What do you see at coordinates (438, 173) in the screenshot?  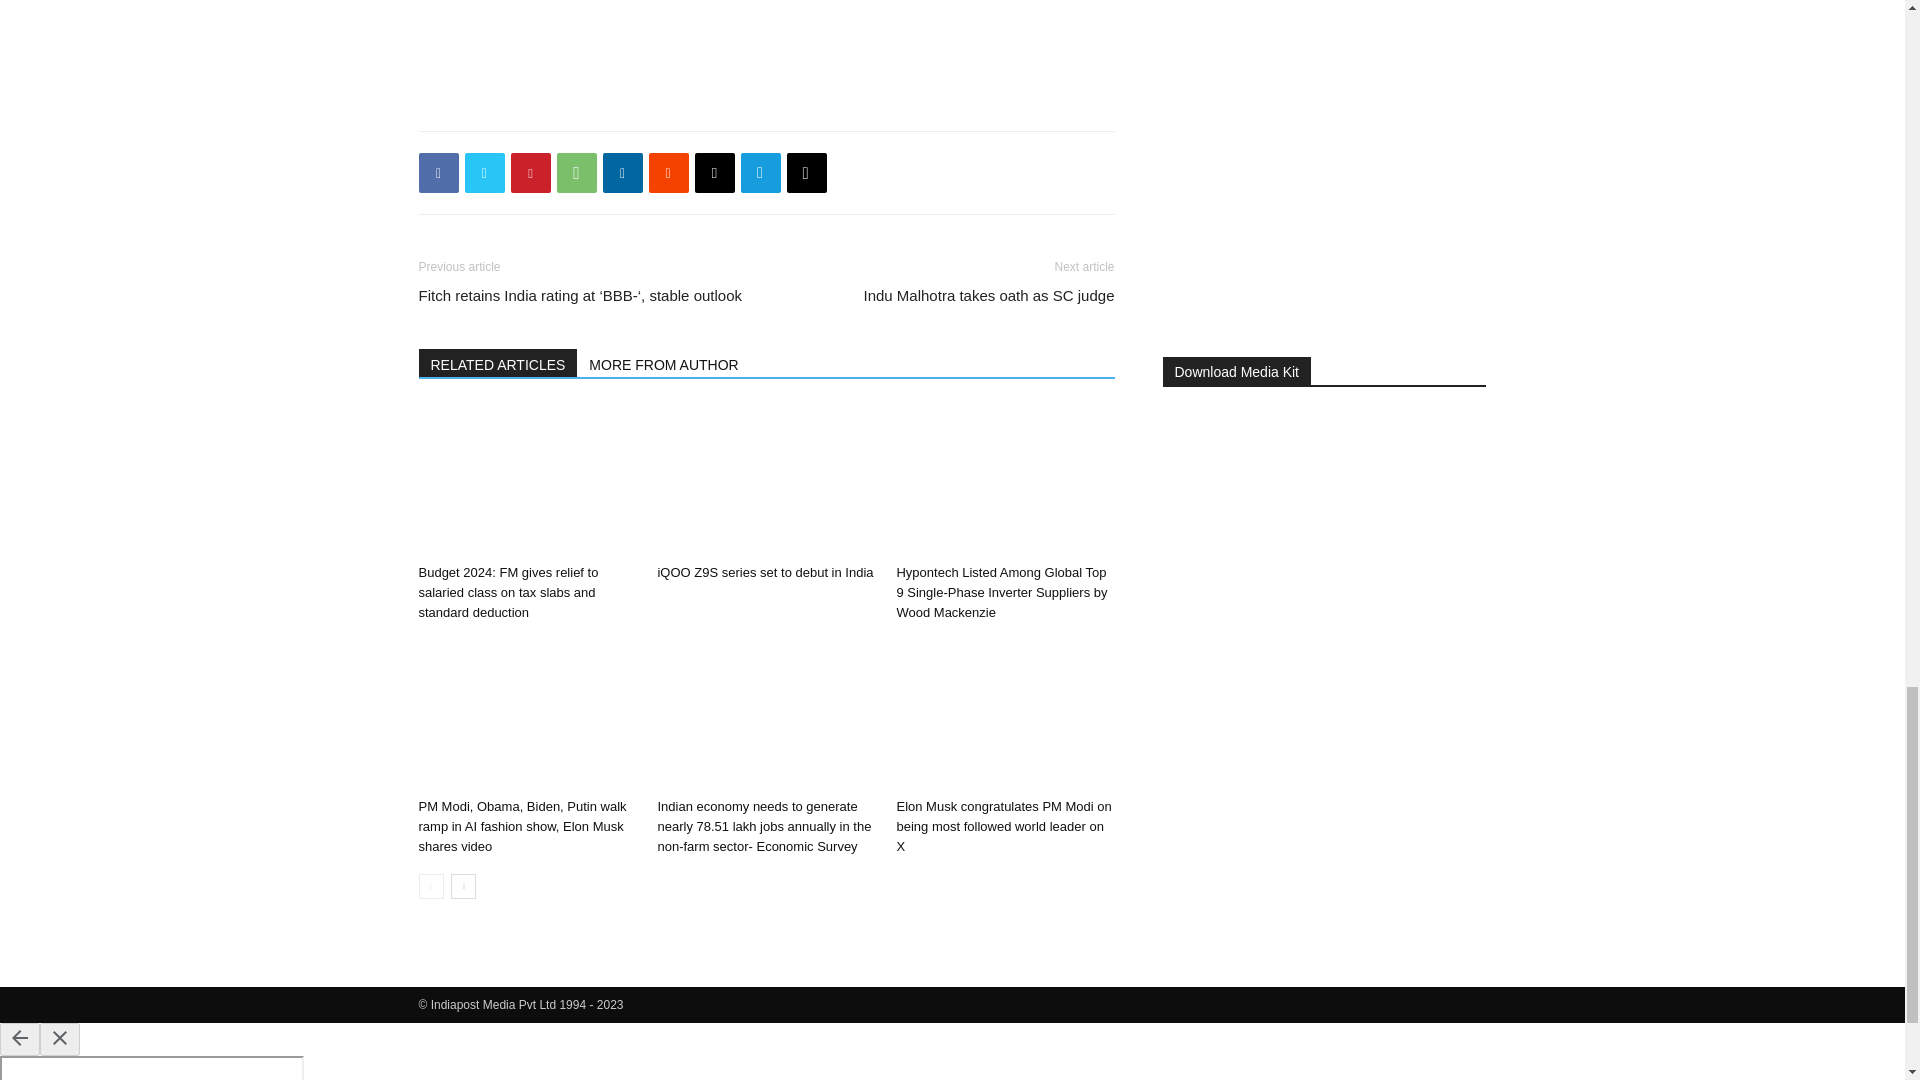 I see `Facebook` at bounding box center [438, 173].